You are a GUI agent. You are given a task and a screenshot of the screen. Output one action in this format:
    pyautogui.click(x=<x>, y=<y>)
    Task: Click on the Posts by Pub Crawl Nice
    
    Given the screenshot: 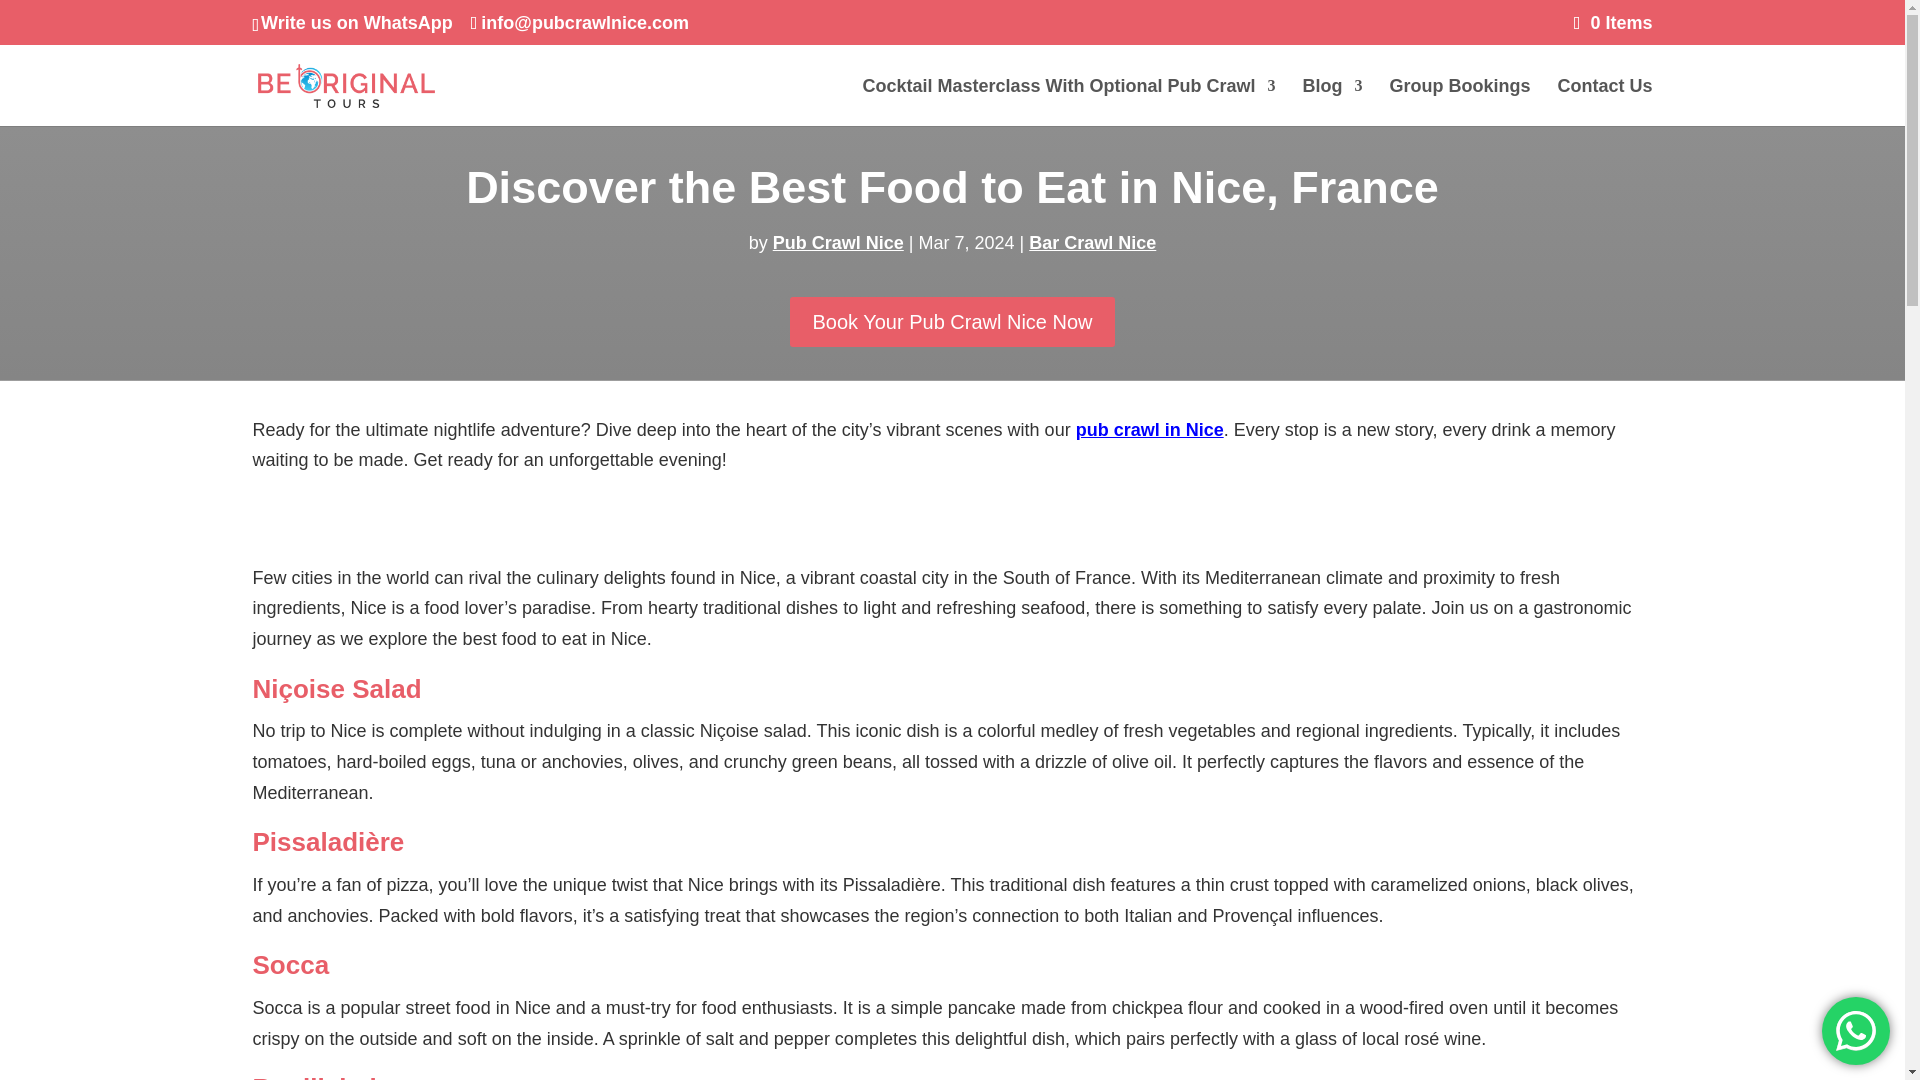 What is the action you would take?
    pyautogui.click(x=838, y=242)
    